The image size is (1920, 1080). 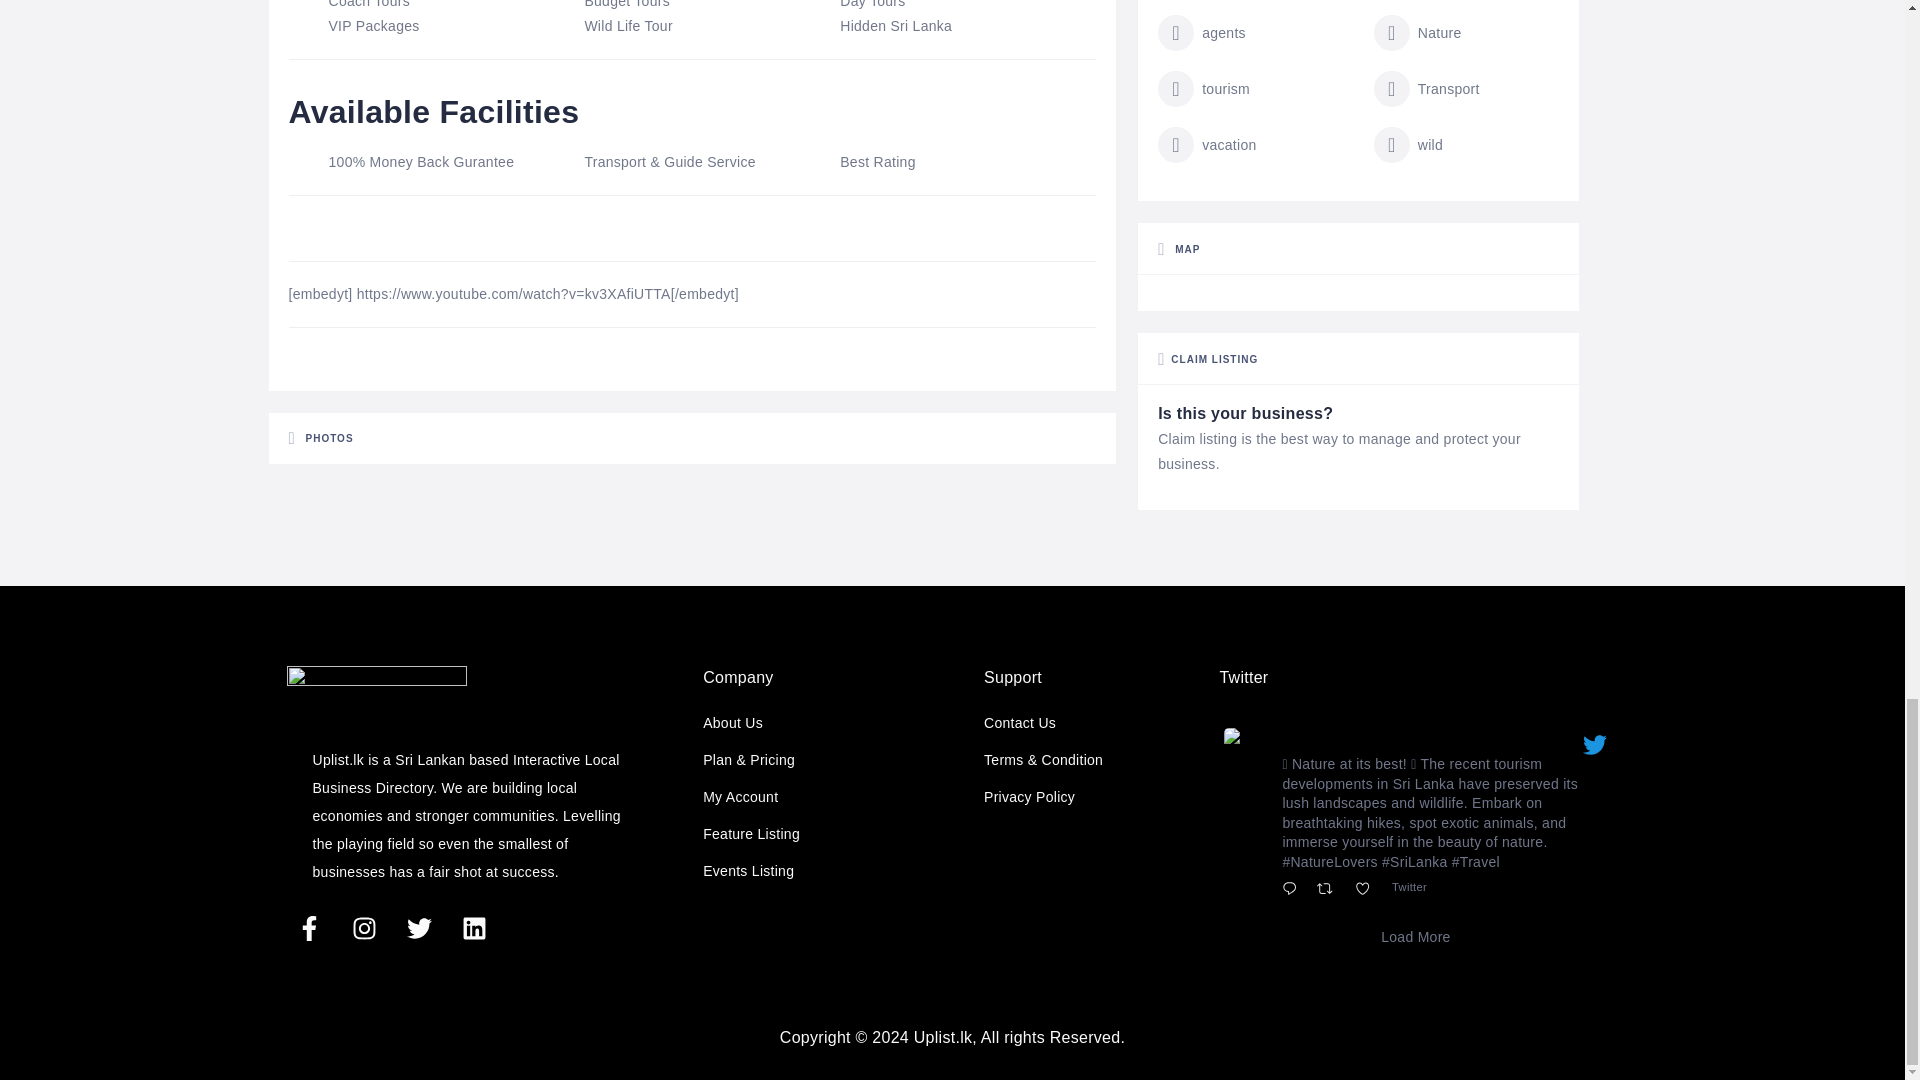 What do you see at coordinates (1427, 88) in the screenshot?
I see `Transport` at bounding box center [1427, 88].